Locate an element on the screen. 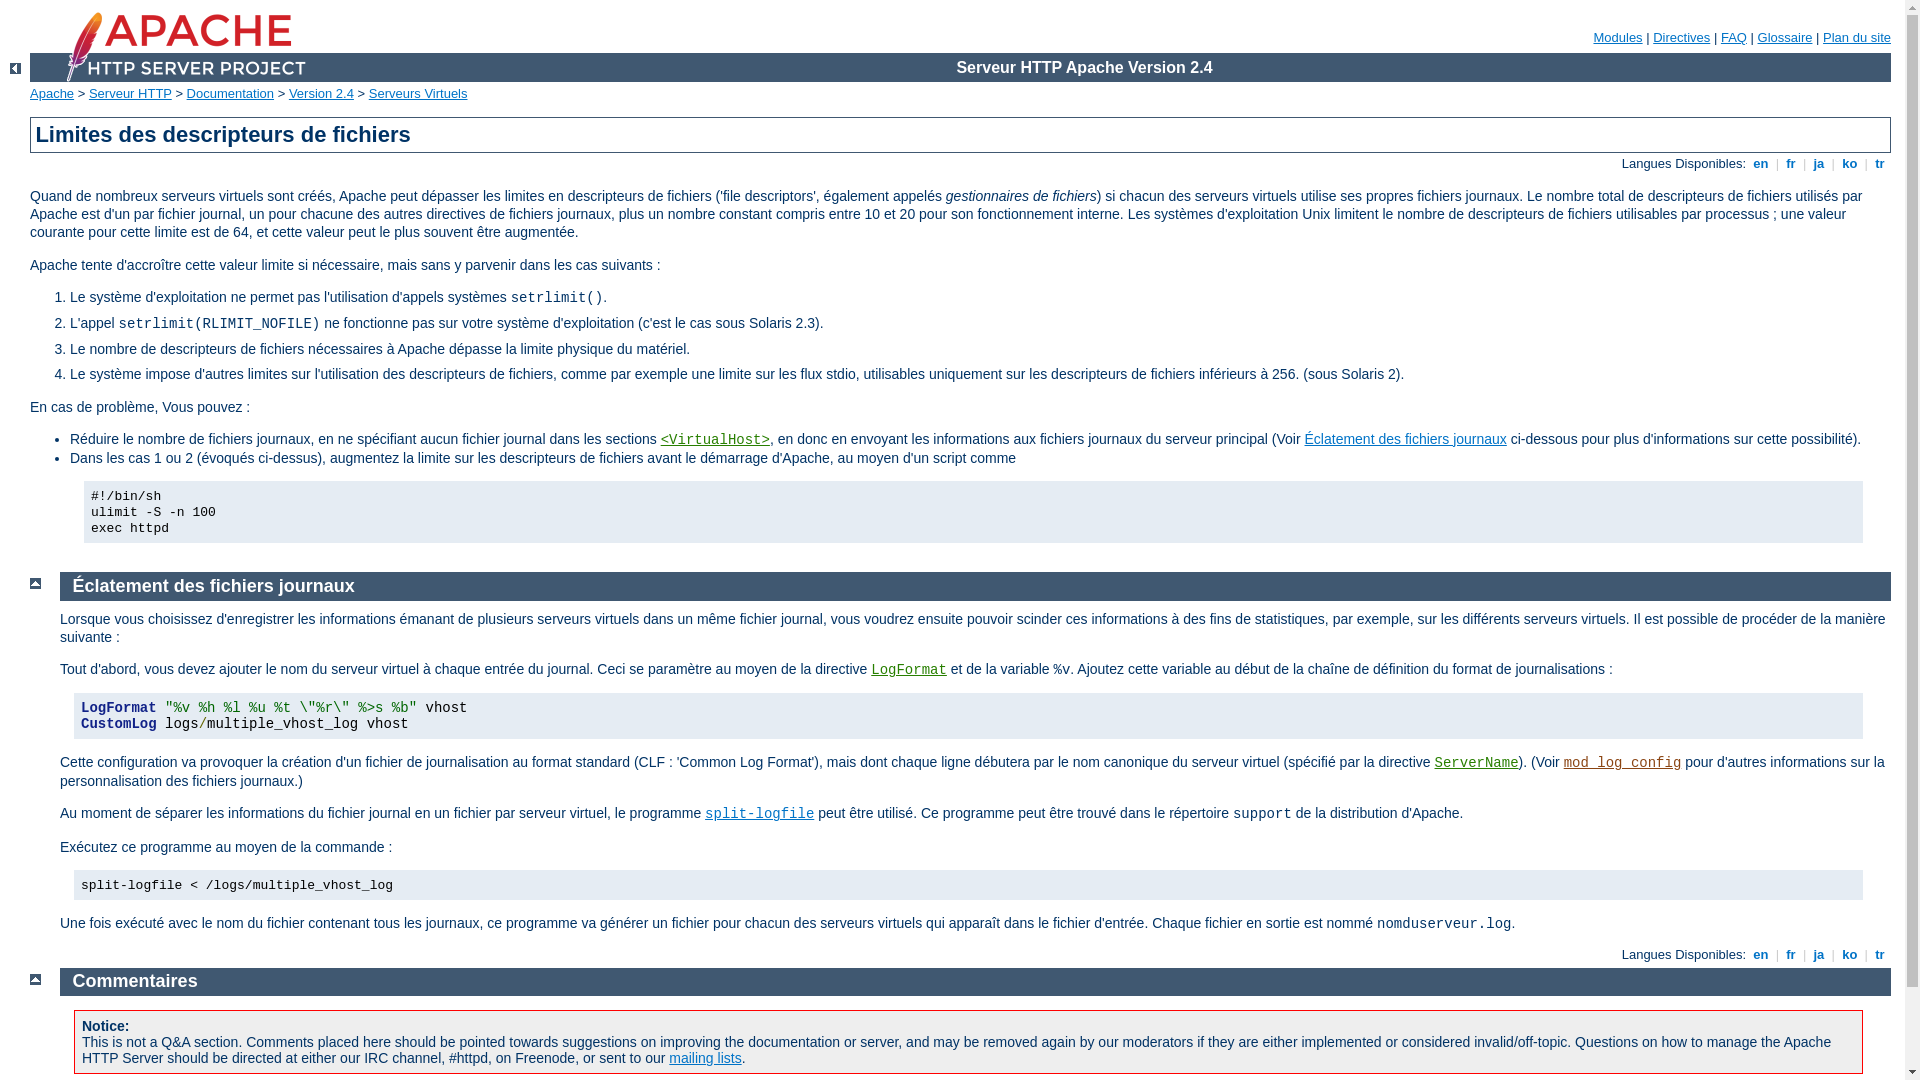 This screenshot has width=1920, height=1080.  ja  is located at coordinates (1819, 954).